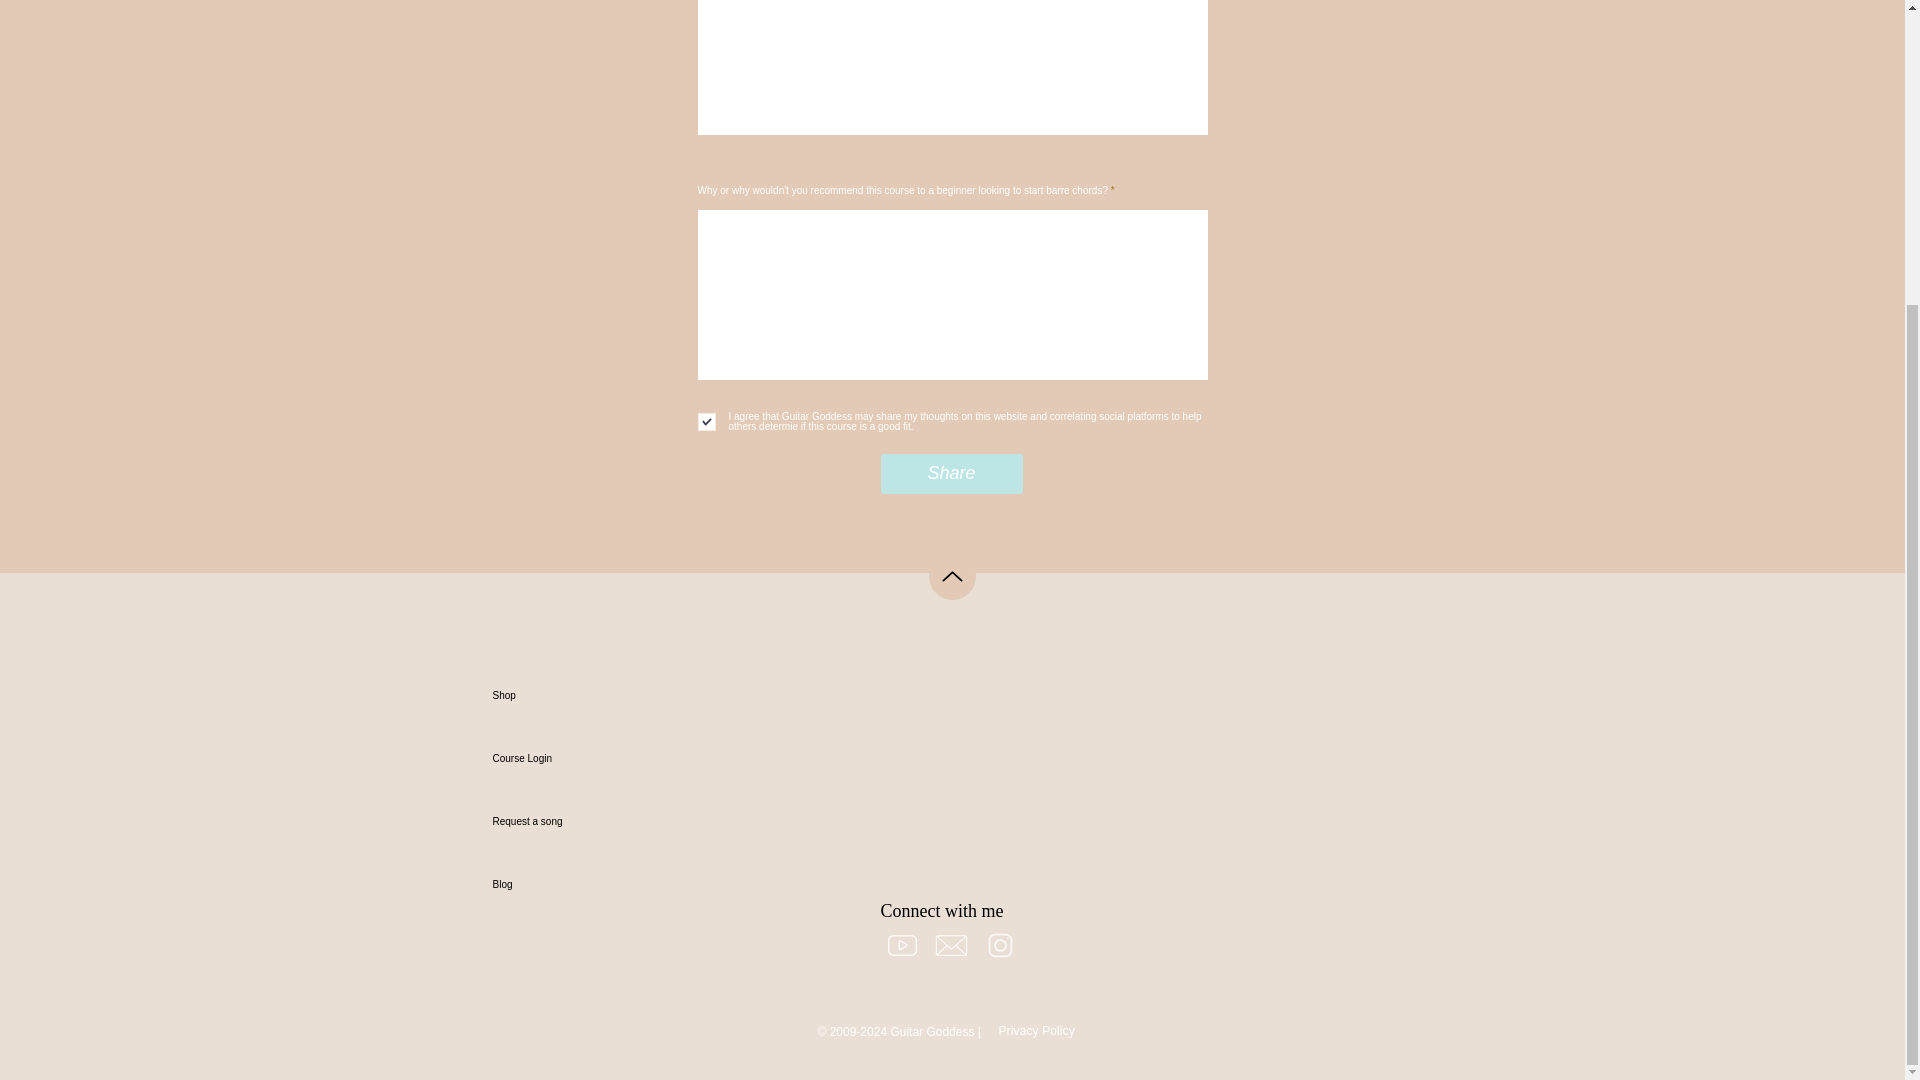  What do you see at coordinates (562, 884) in the screenshot?
I see `Blog` at bounding box center [562, 884].